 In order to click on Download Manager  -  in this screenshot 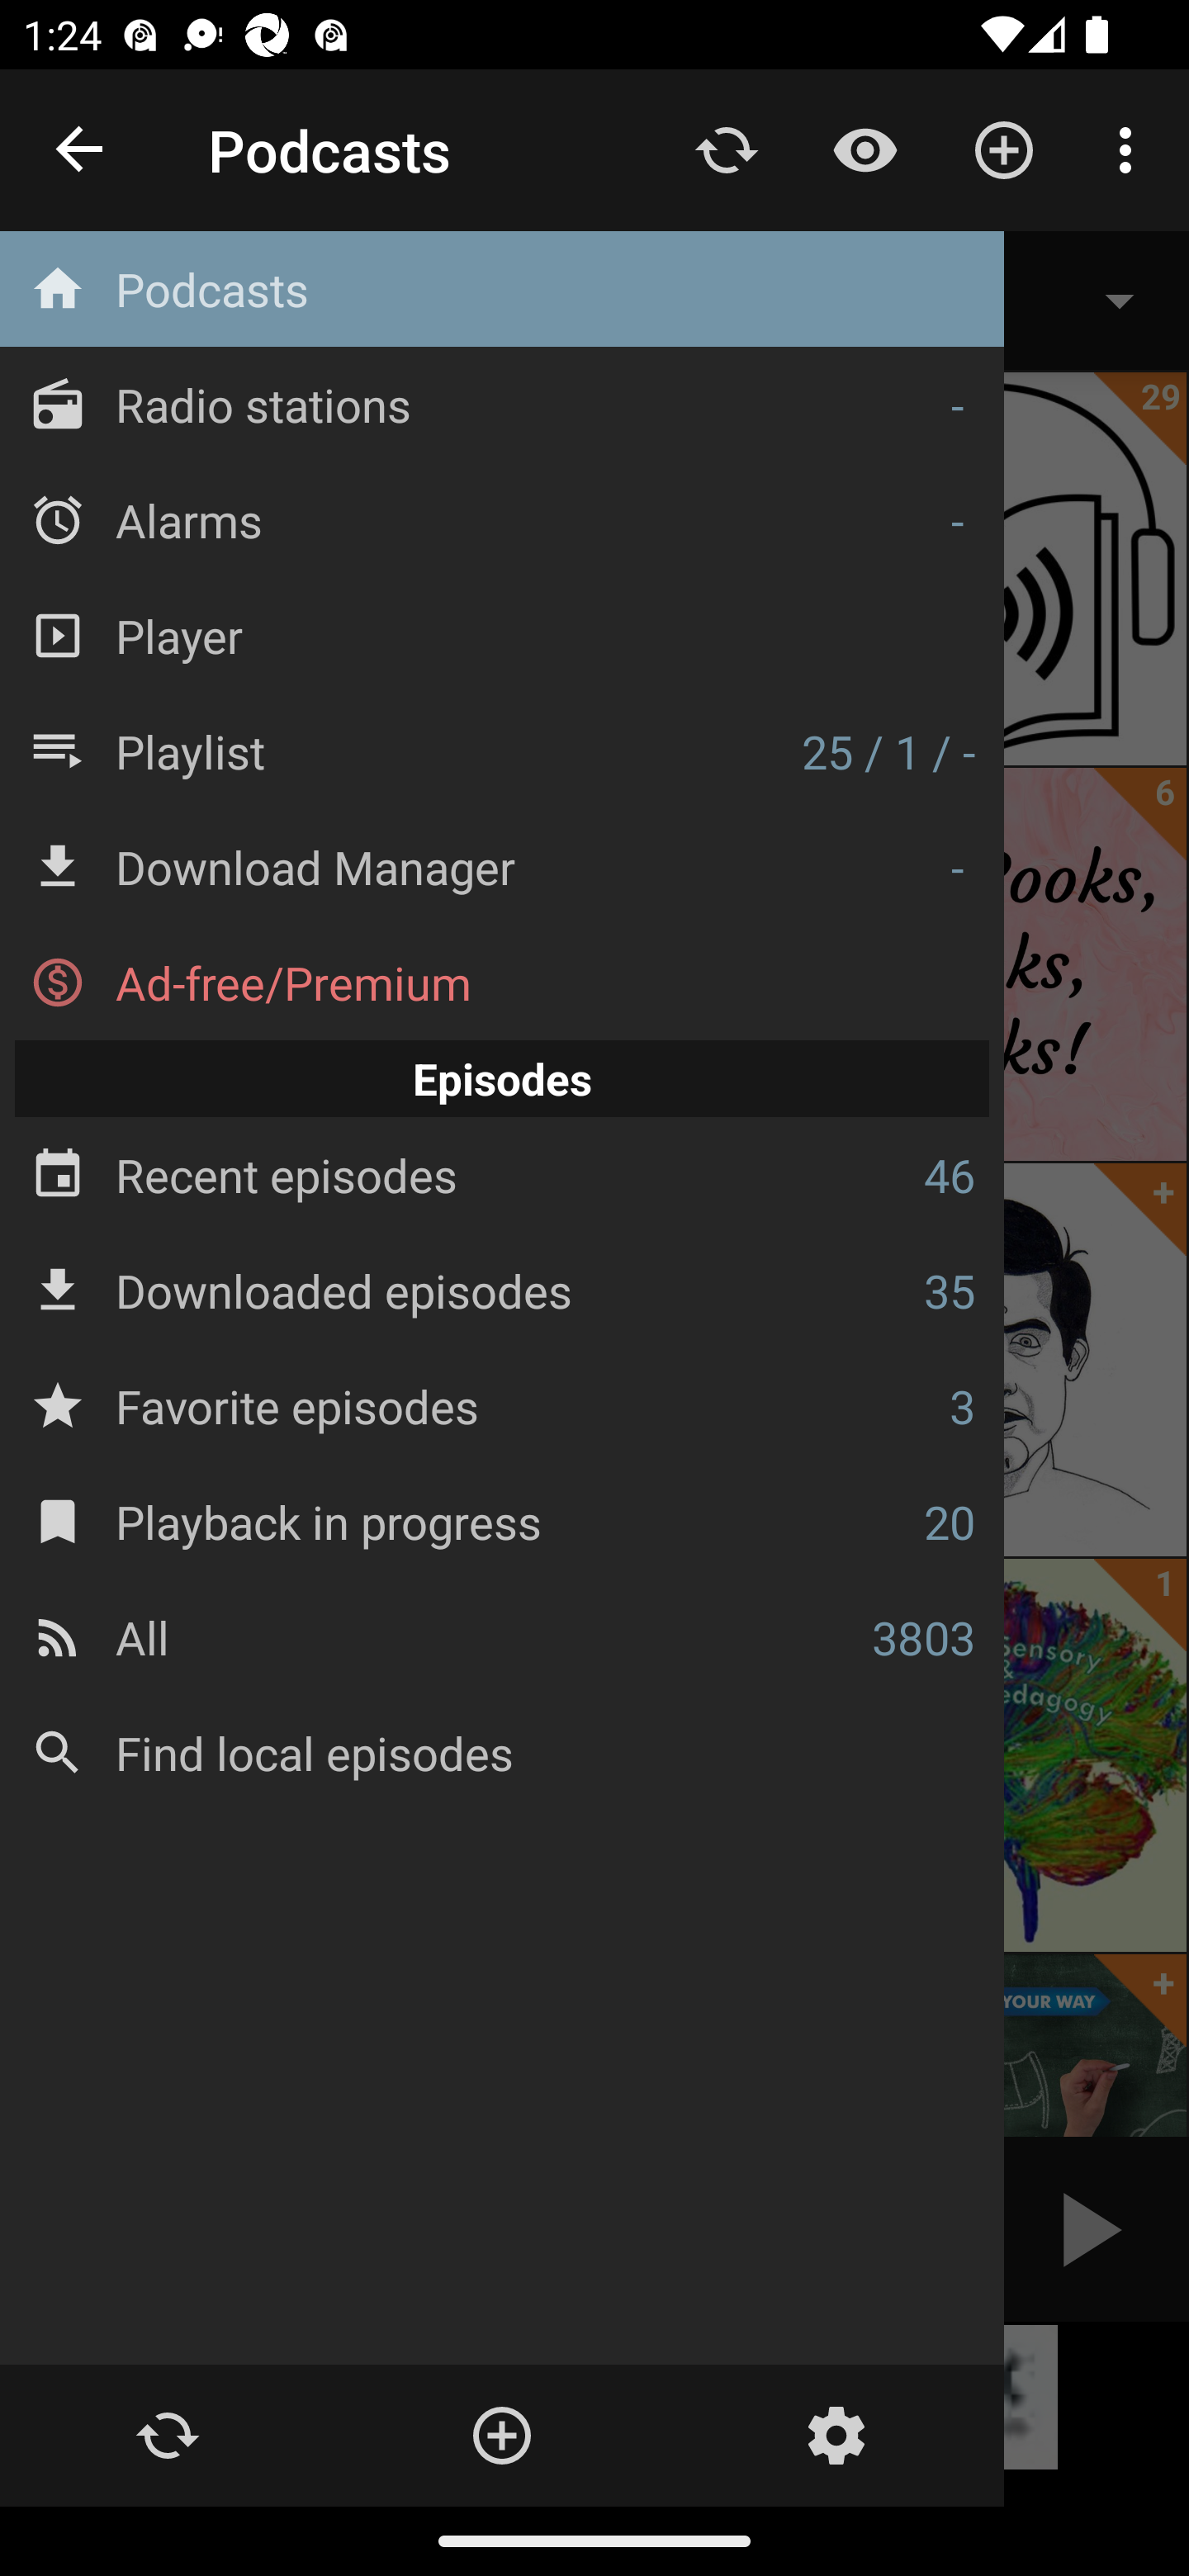, I will do `click(502, 867)`.